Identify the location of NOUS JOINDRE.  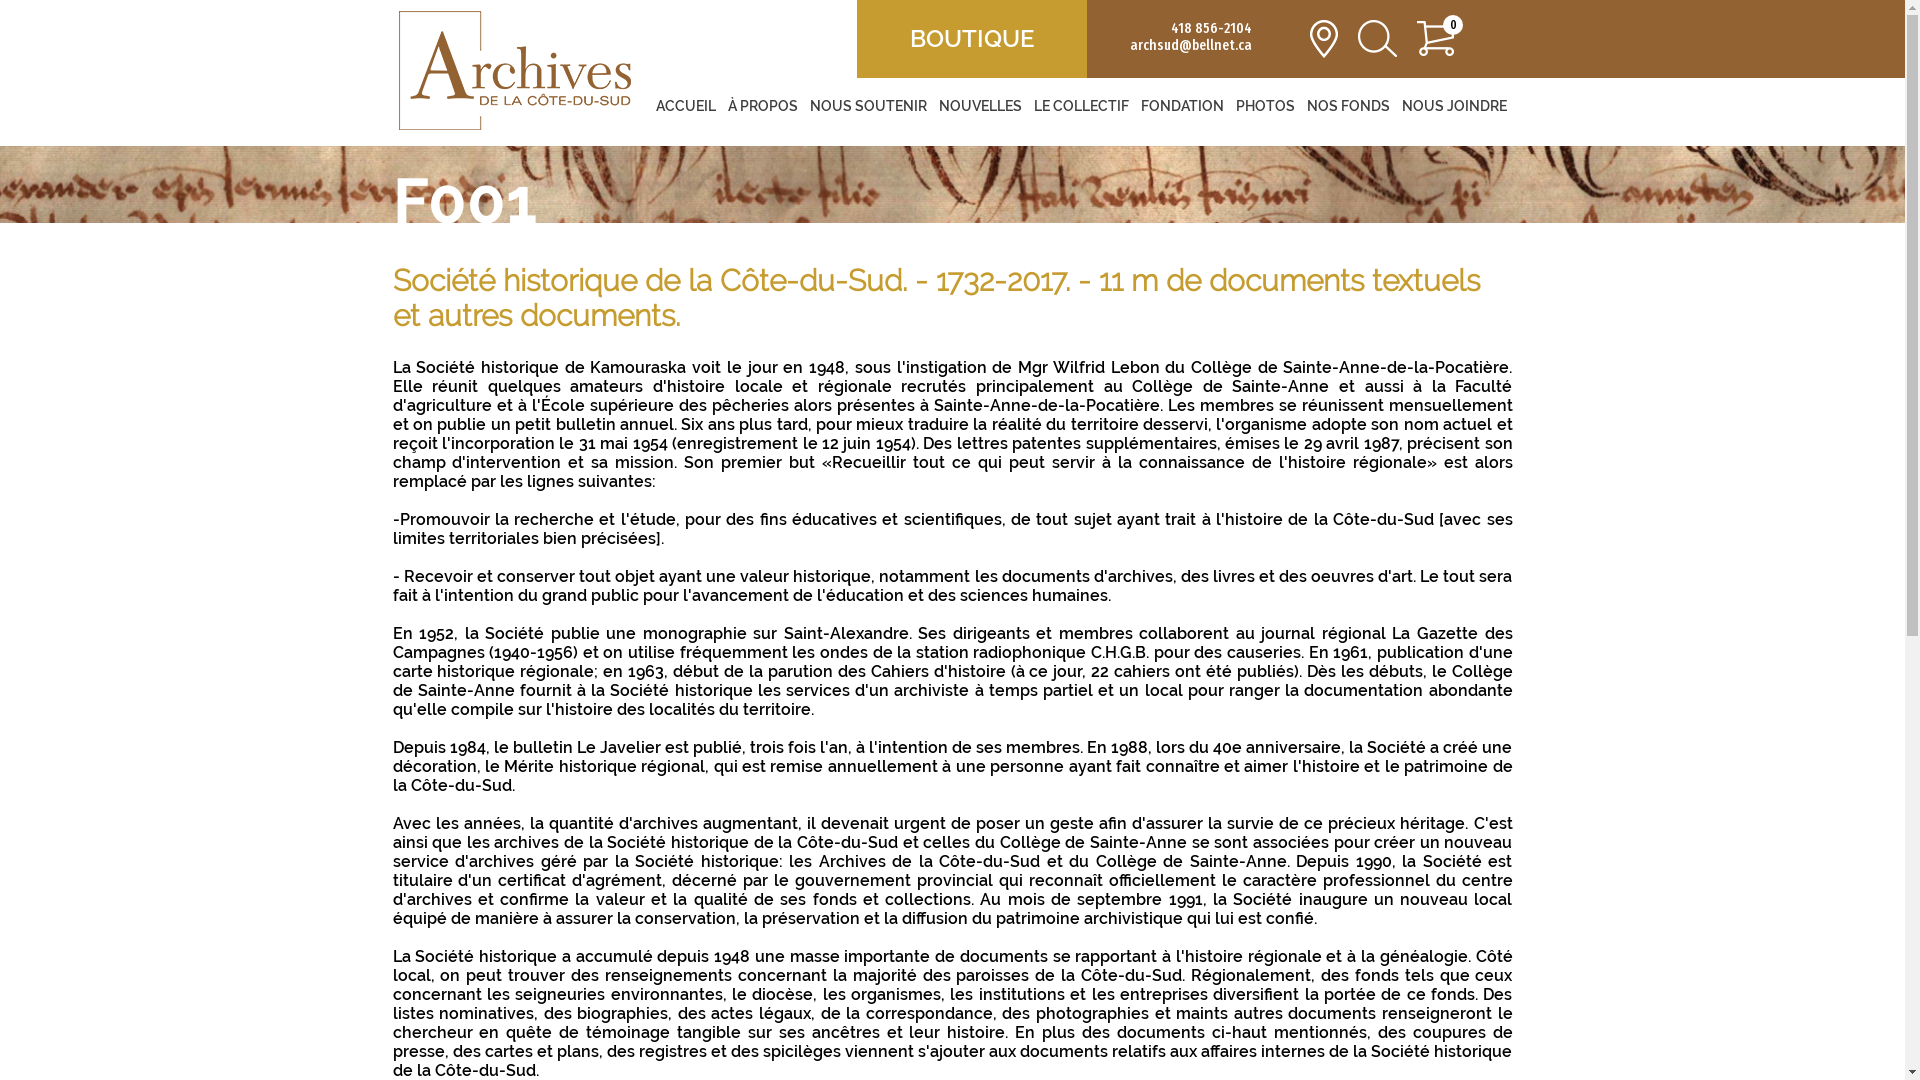
(1454, 106).